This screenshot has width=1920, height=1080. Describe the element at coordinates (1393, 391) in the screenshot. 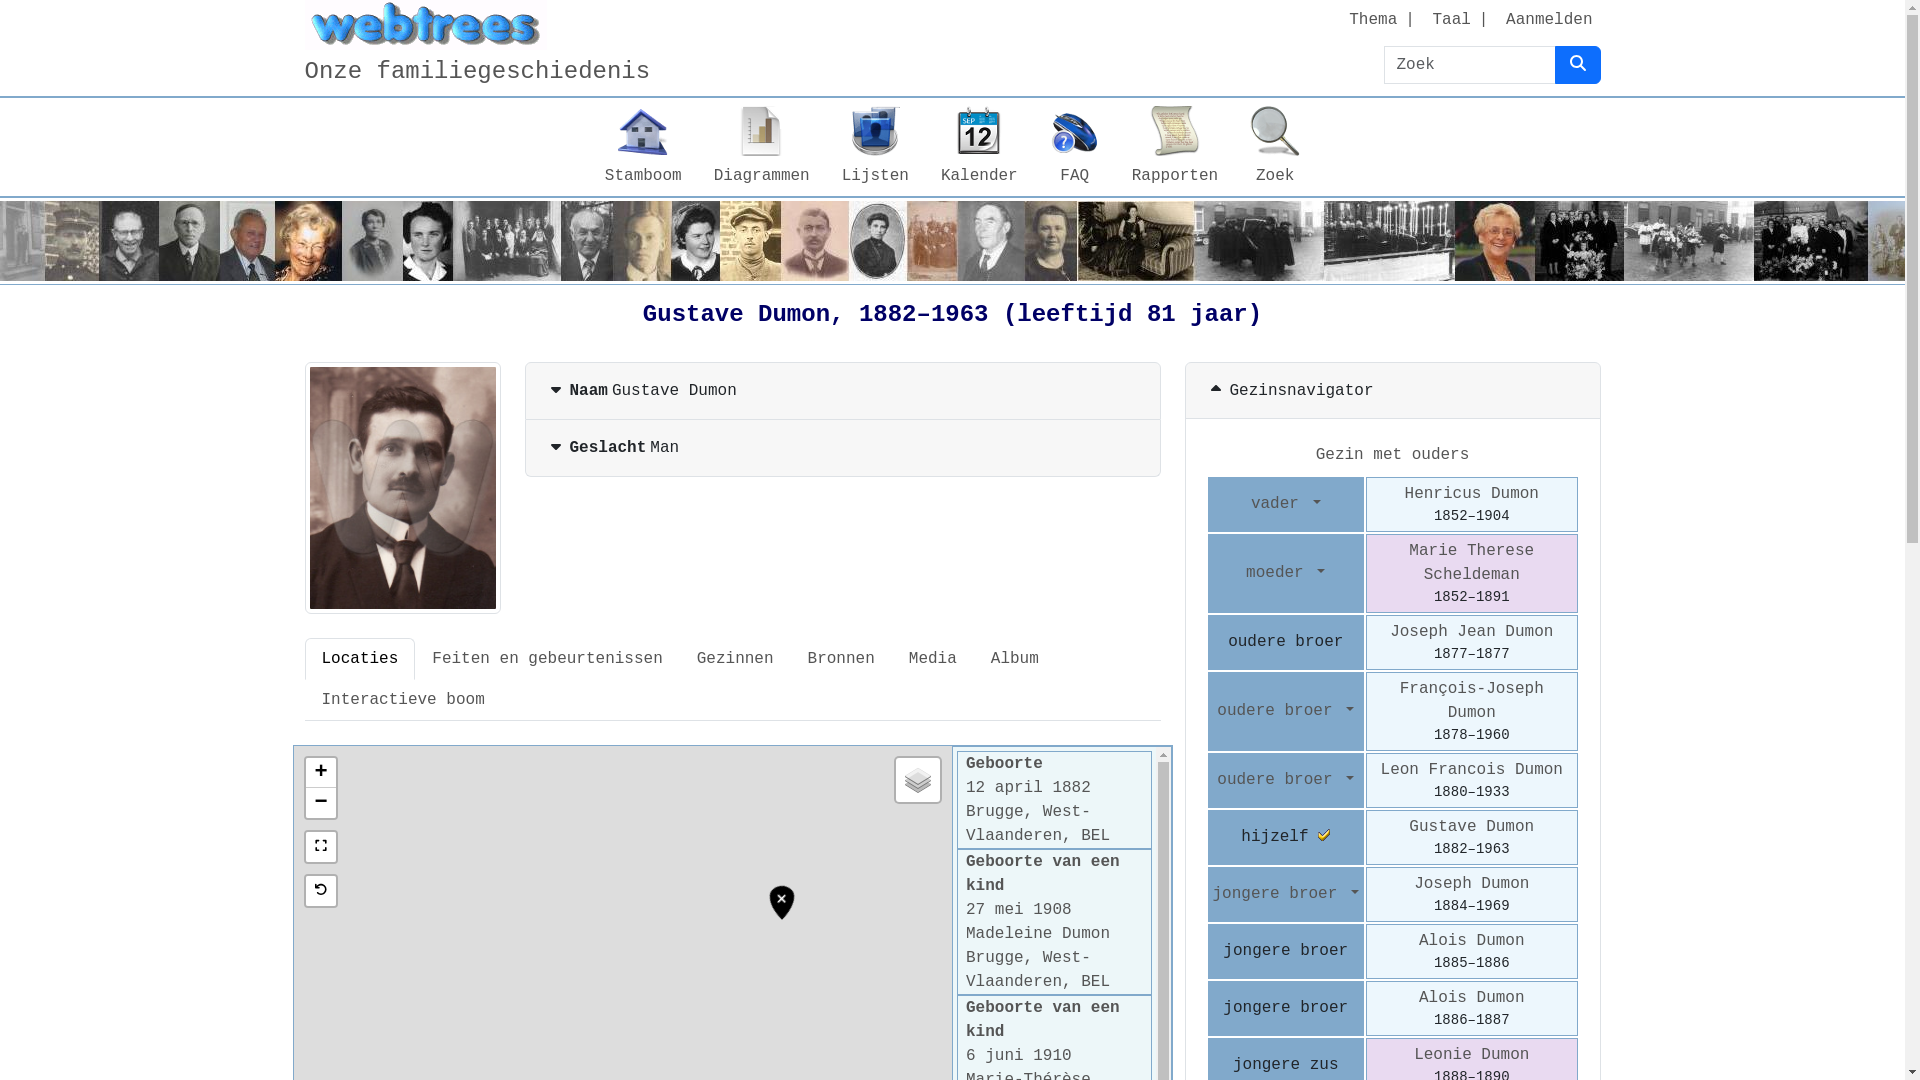

I see `Gezinsnavigator` at that location.